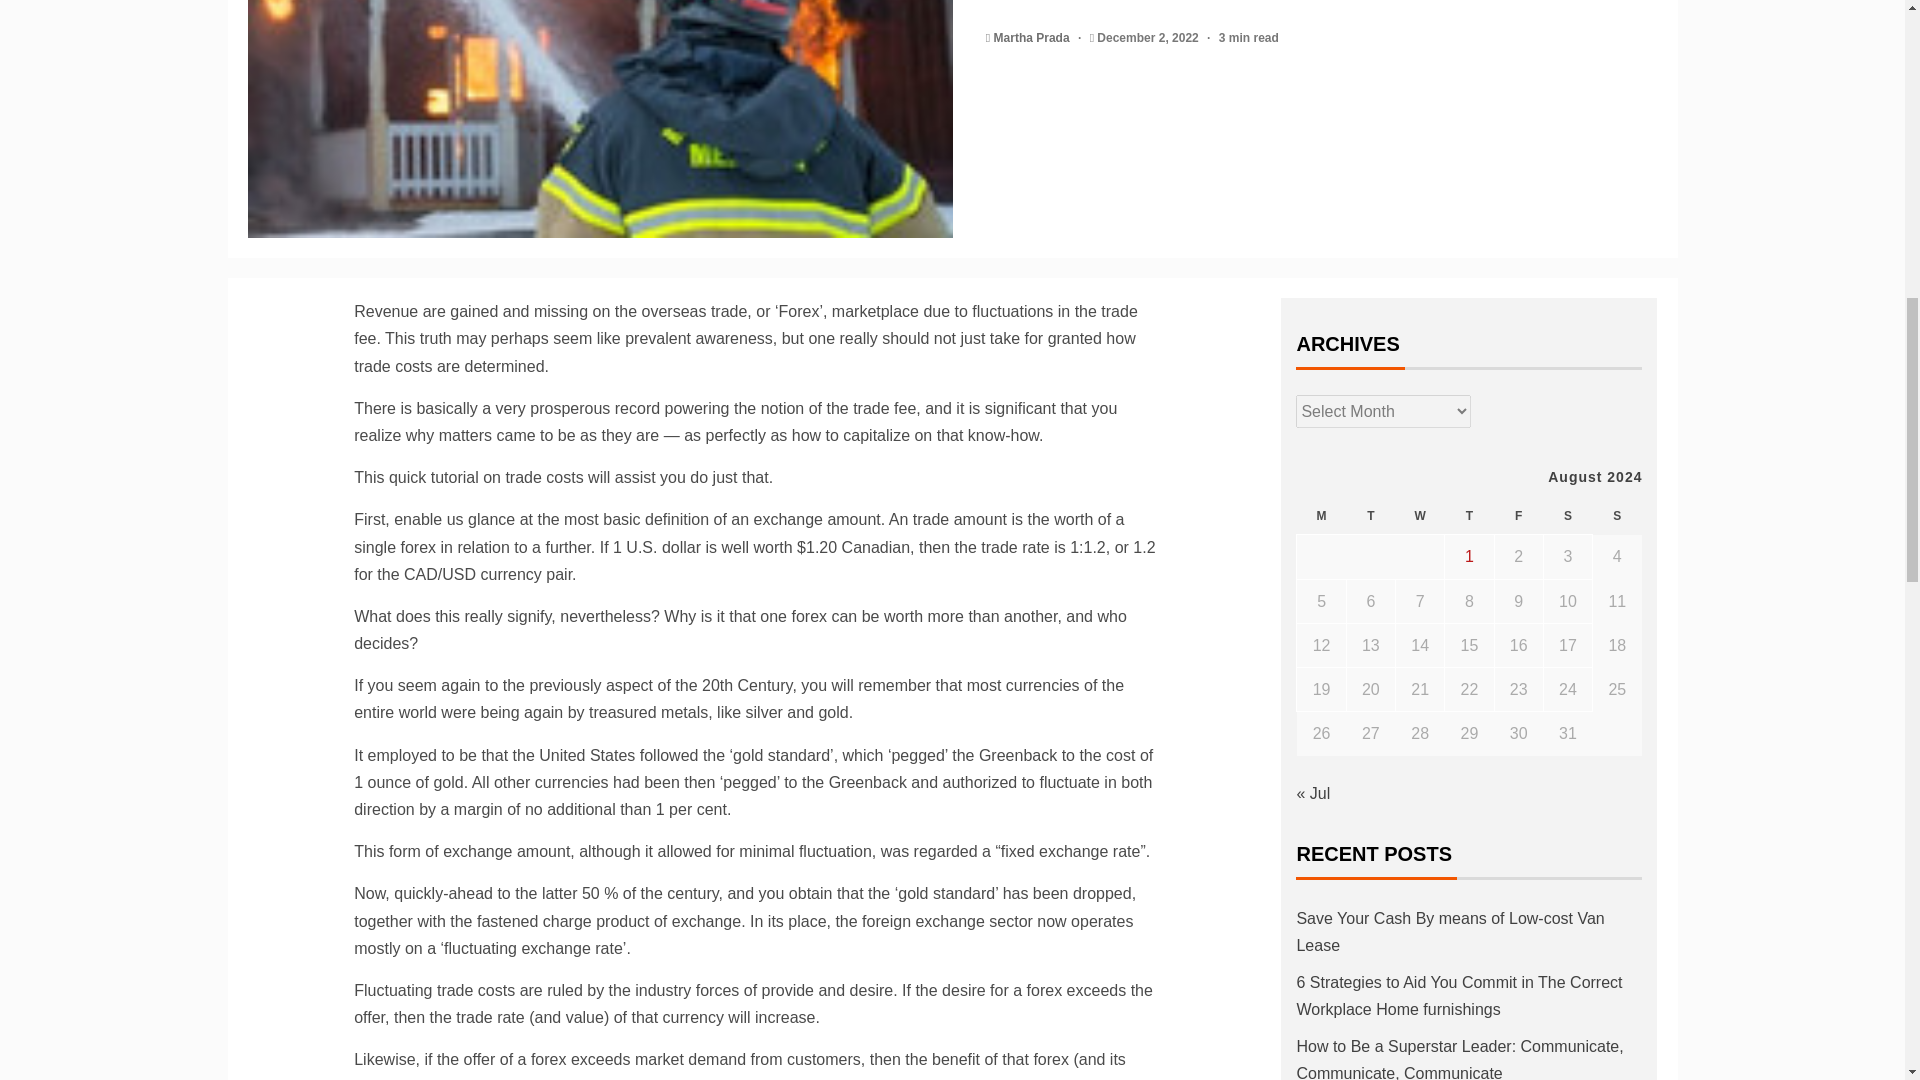 The width and height of the screenshot is (1920, 1080). Describe the element at coordinates (1450, 932) in the screenshot. I see `Save Your Cash By means of Low-cost Van Lease` at that location.